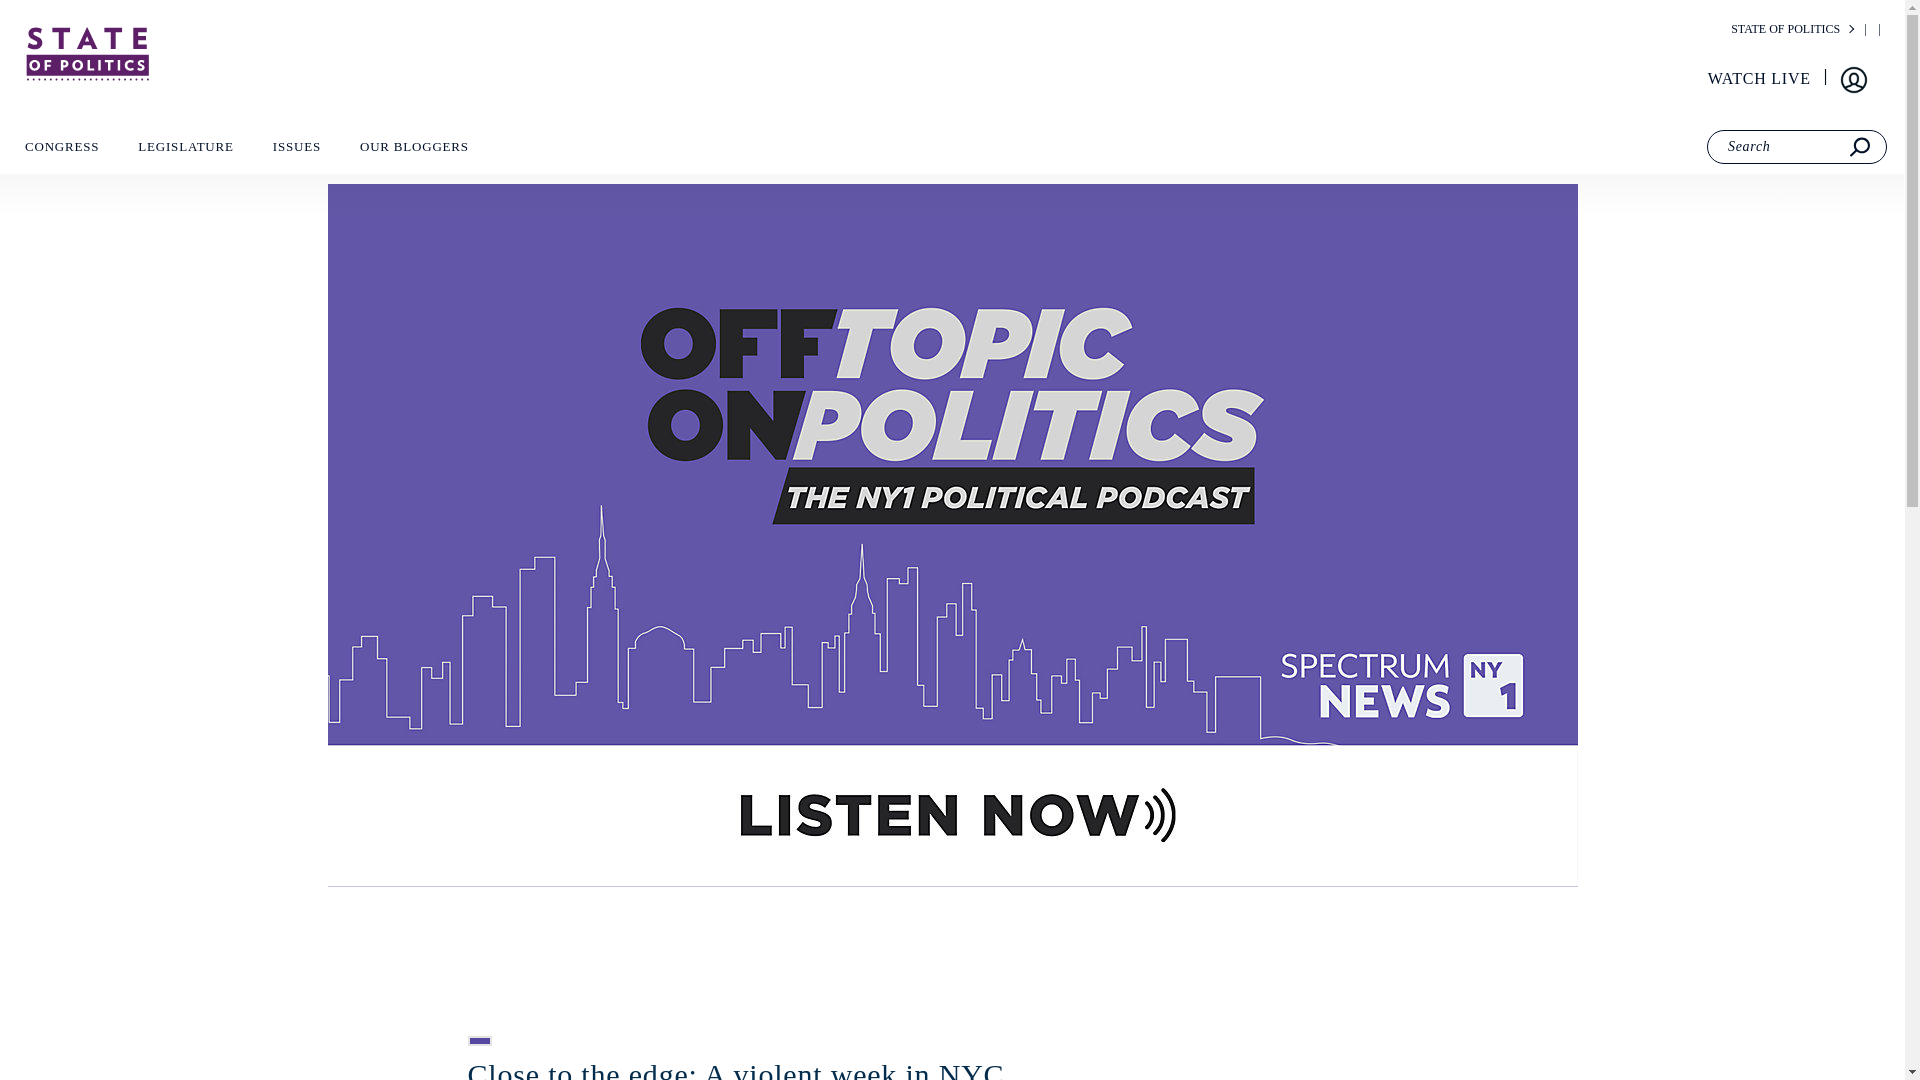 This screenshot has width=1920, height=1080. Describe the element at coordinates (414, 152) in the screenshot. I see `OUR BLOGGERS` at that location.